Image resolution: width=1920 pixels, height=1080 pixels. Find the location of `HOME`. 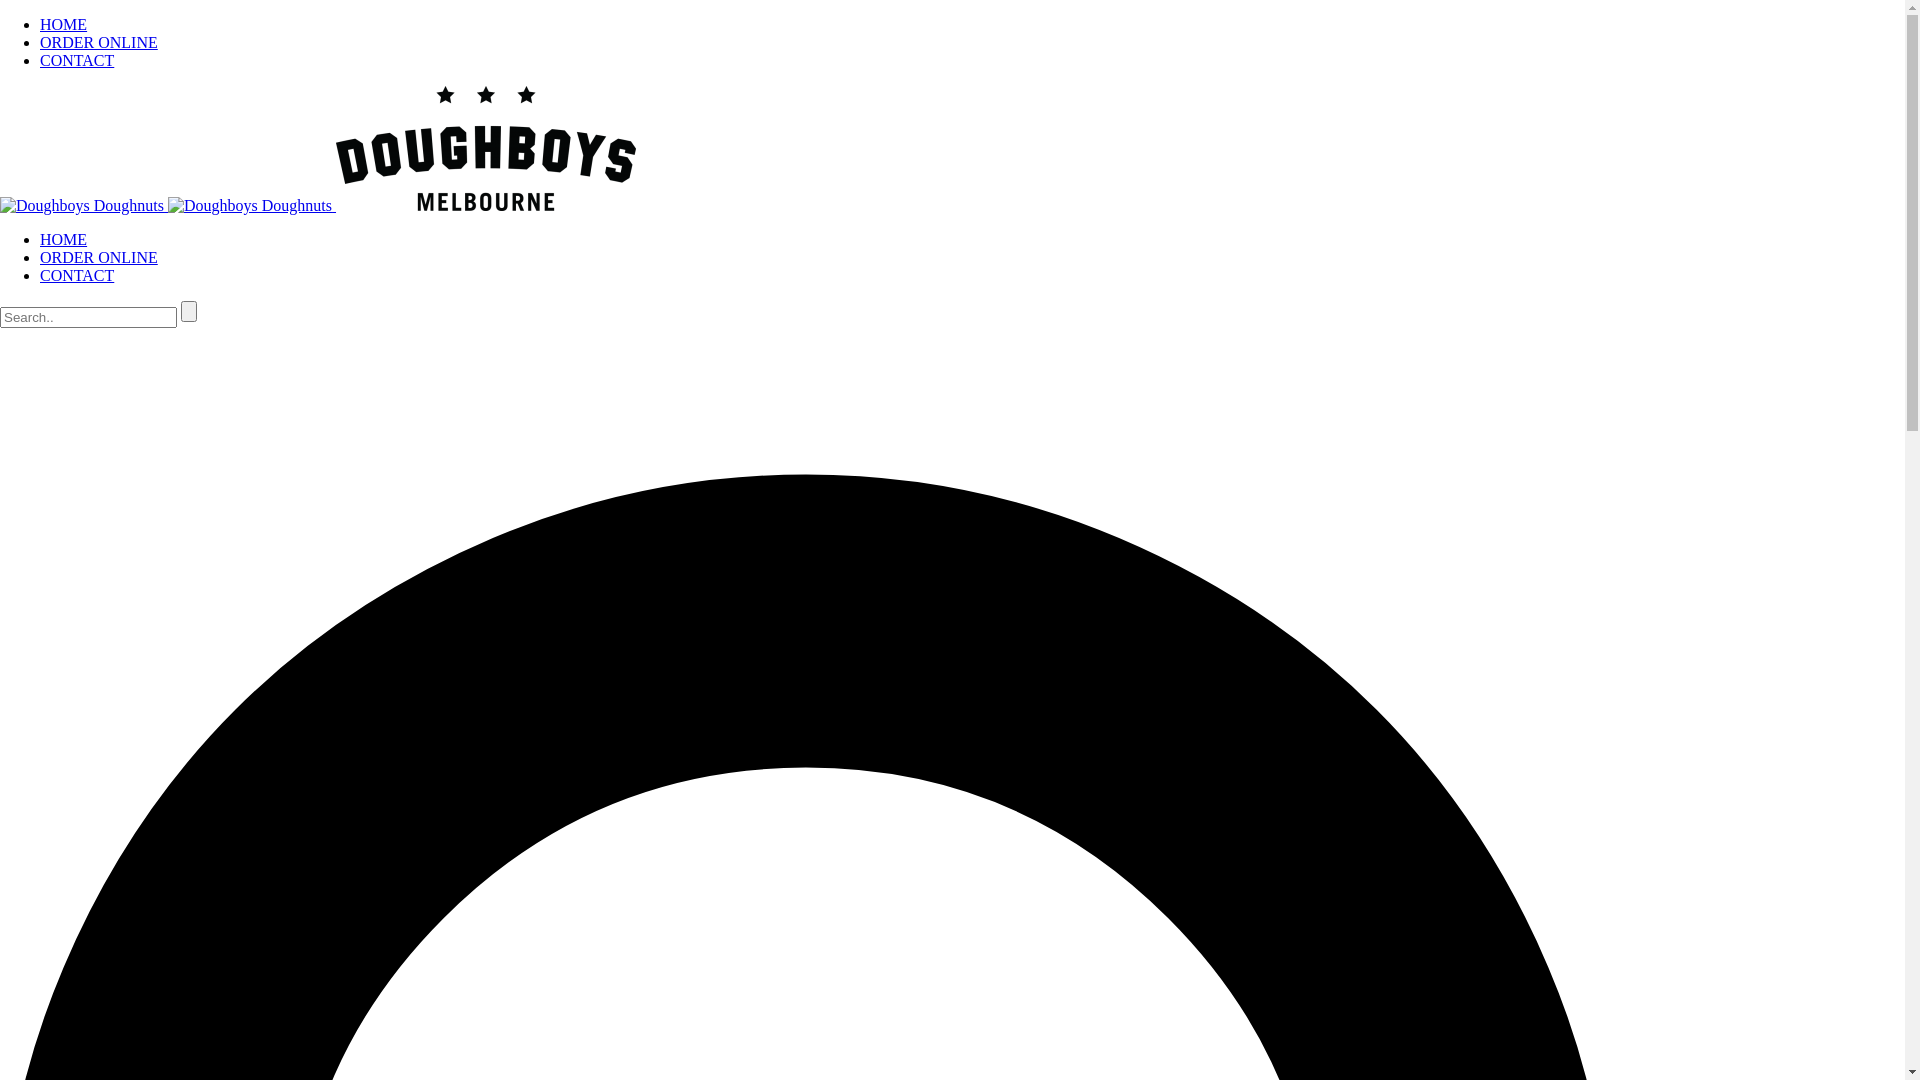

HOME is located at coordinates (64, 240).